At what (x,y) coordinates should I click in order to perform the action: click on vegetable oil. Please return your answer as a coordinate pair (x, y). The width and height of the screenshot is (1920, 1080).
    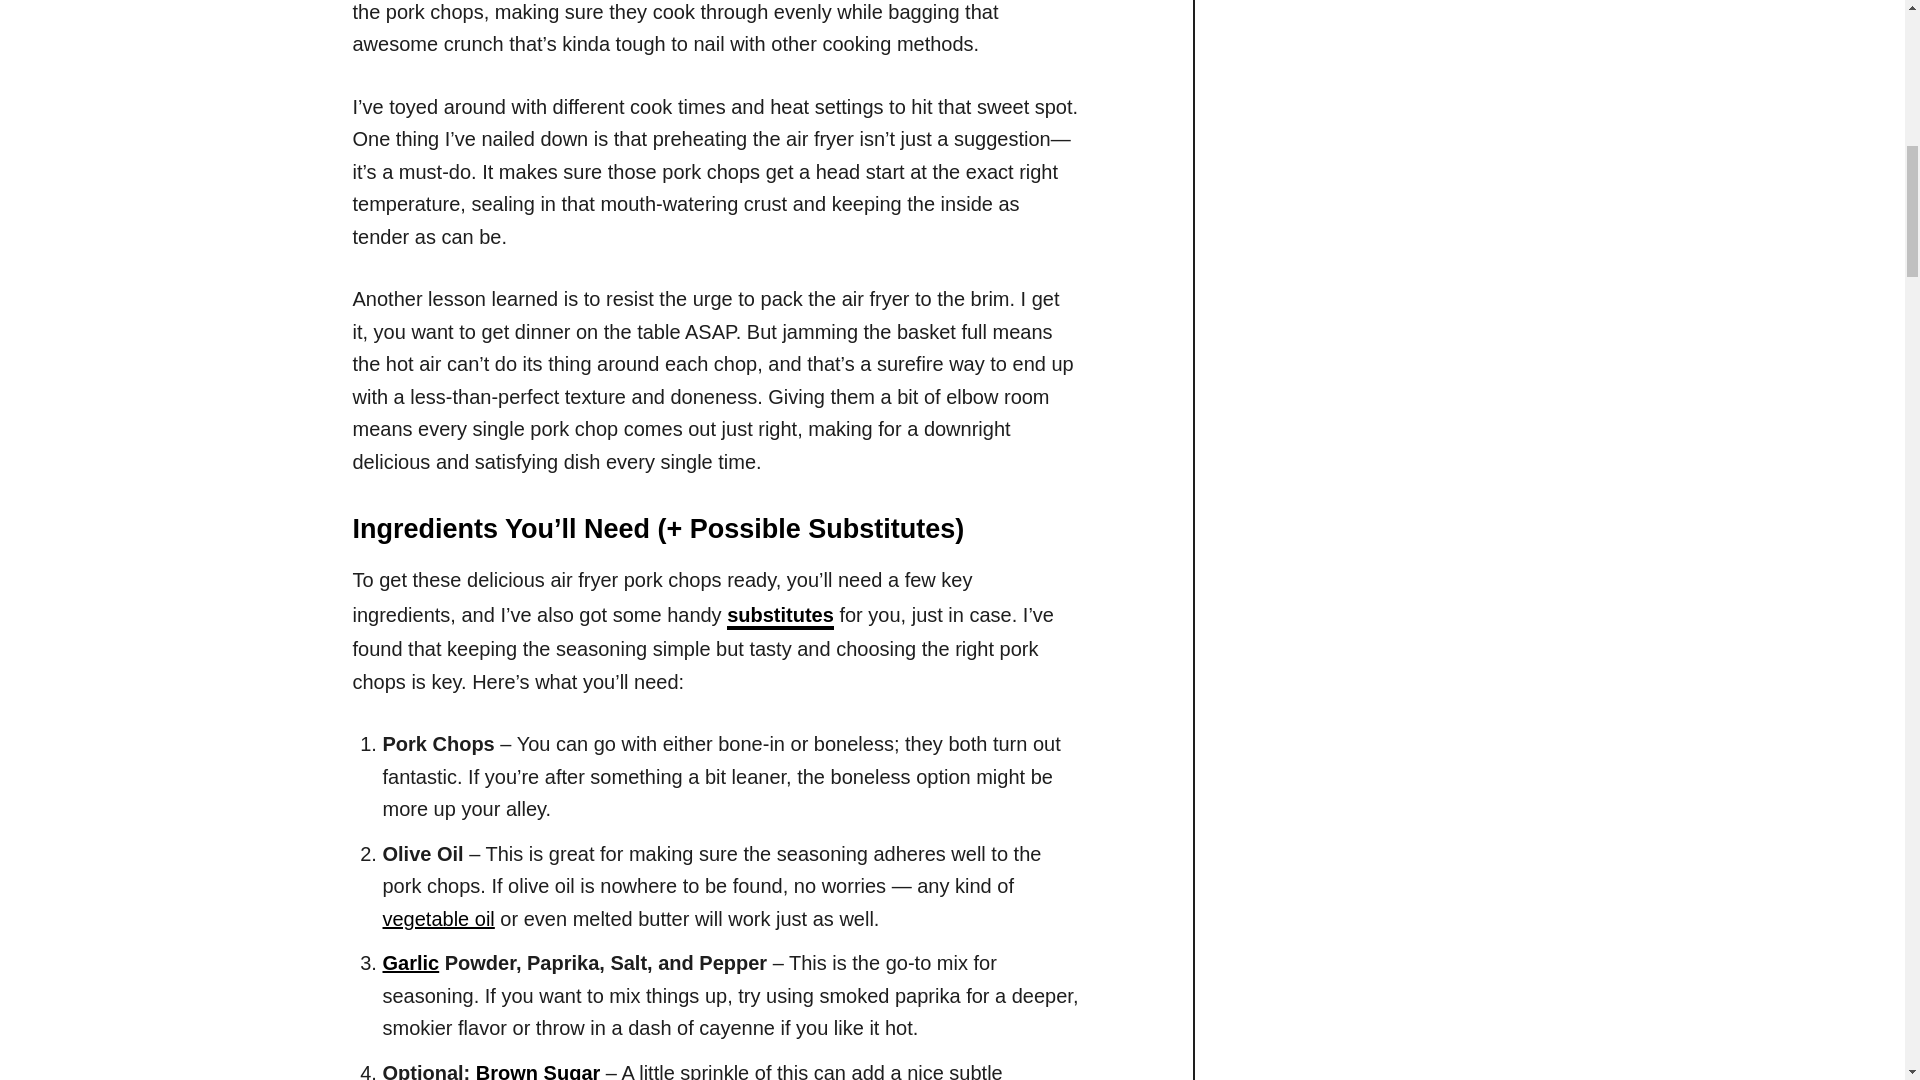
    Looking at the image, I should click on (438, 918).